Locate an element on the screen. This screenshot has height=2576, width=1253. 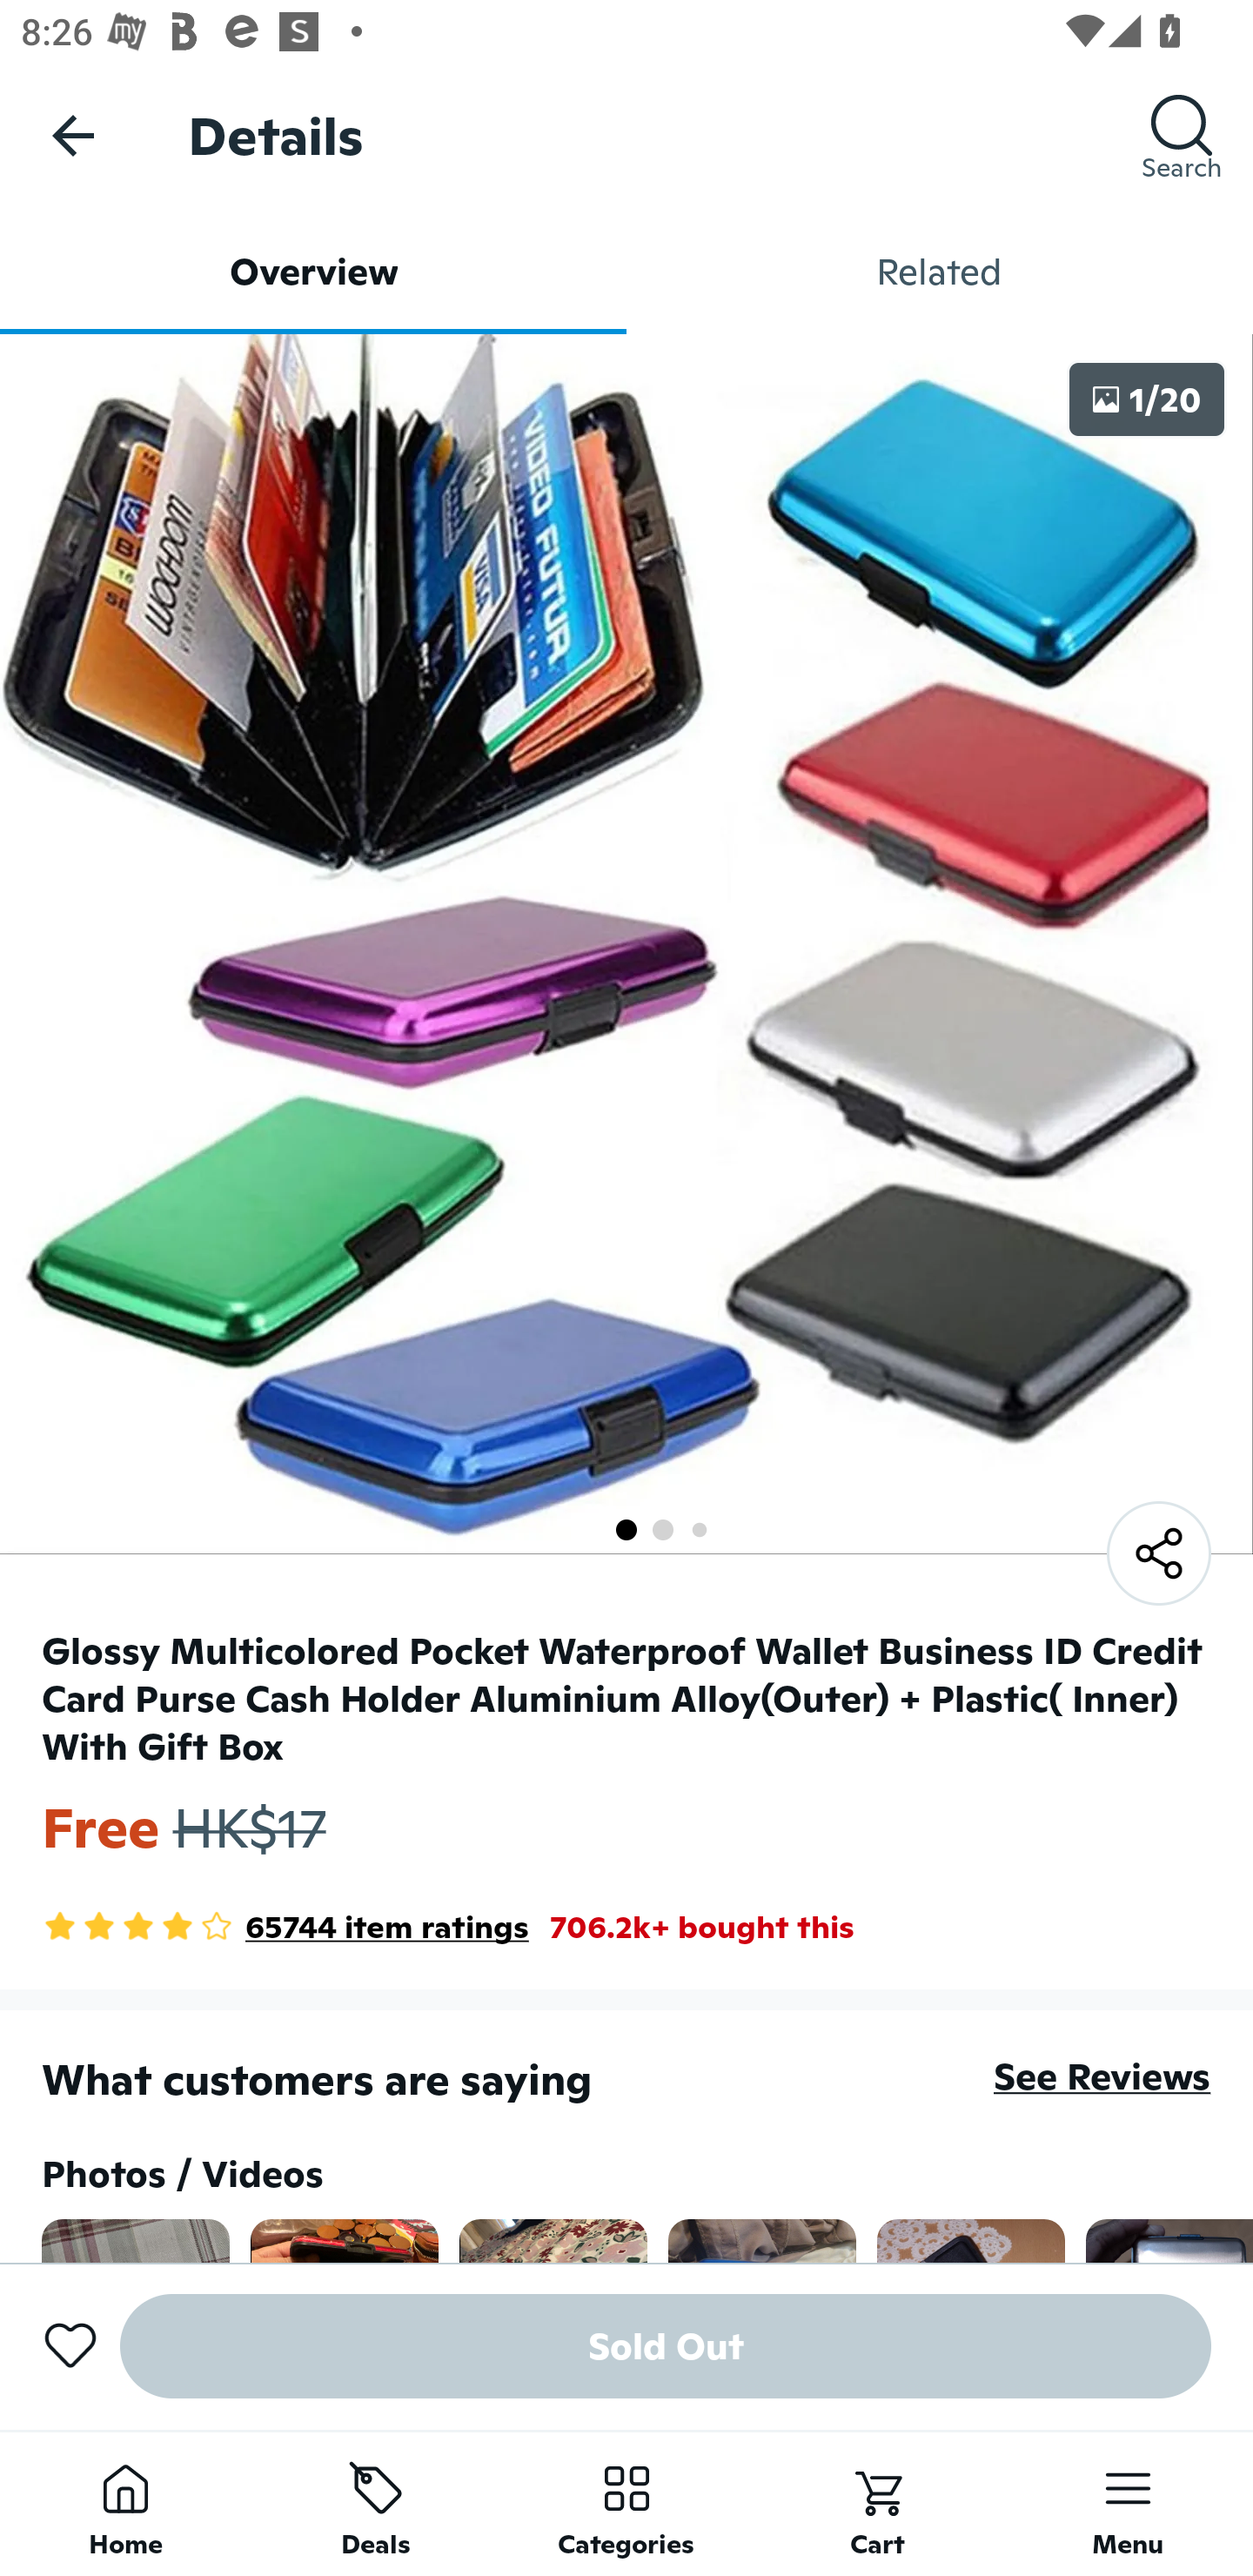
See Reviews is located at coordinates (1102, 2077).